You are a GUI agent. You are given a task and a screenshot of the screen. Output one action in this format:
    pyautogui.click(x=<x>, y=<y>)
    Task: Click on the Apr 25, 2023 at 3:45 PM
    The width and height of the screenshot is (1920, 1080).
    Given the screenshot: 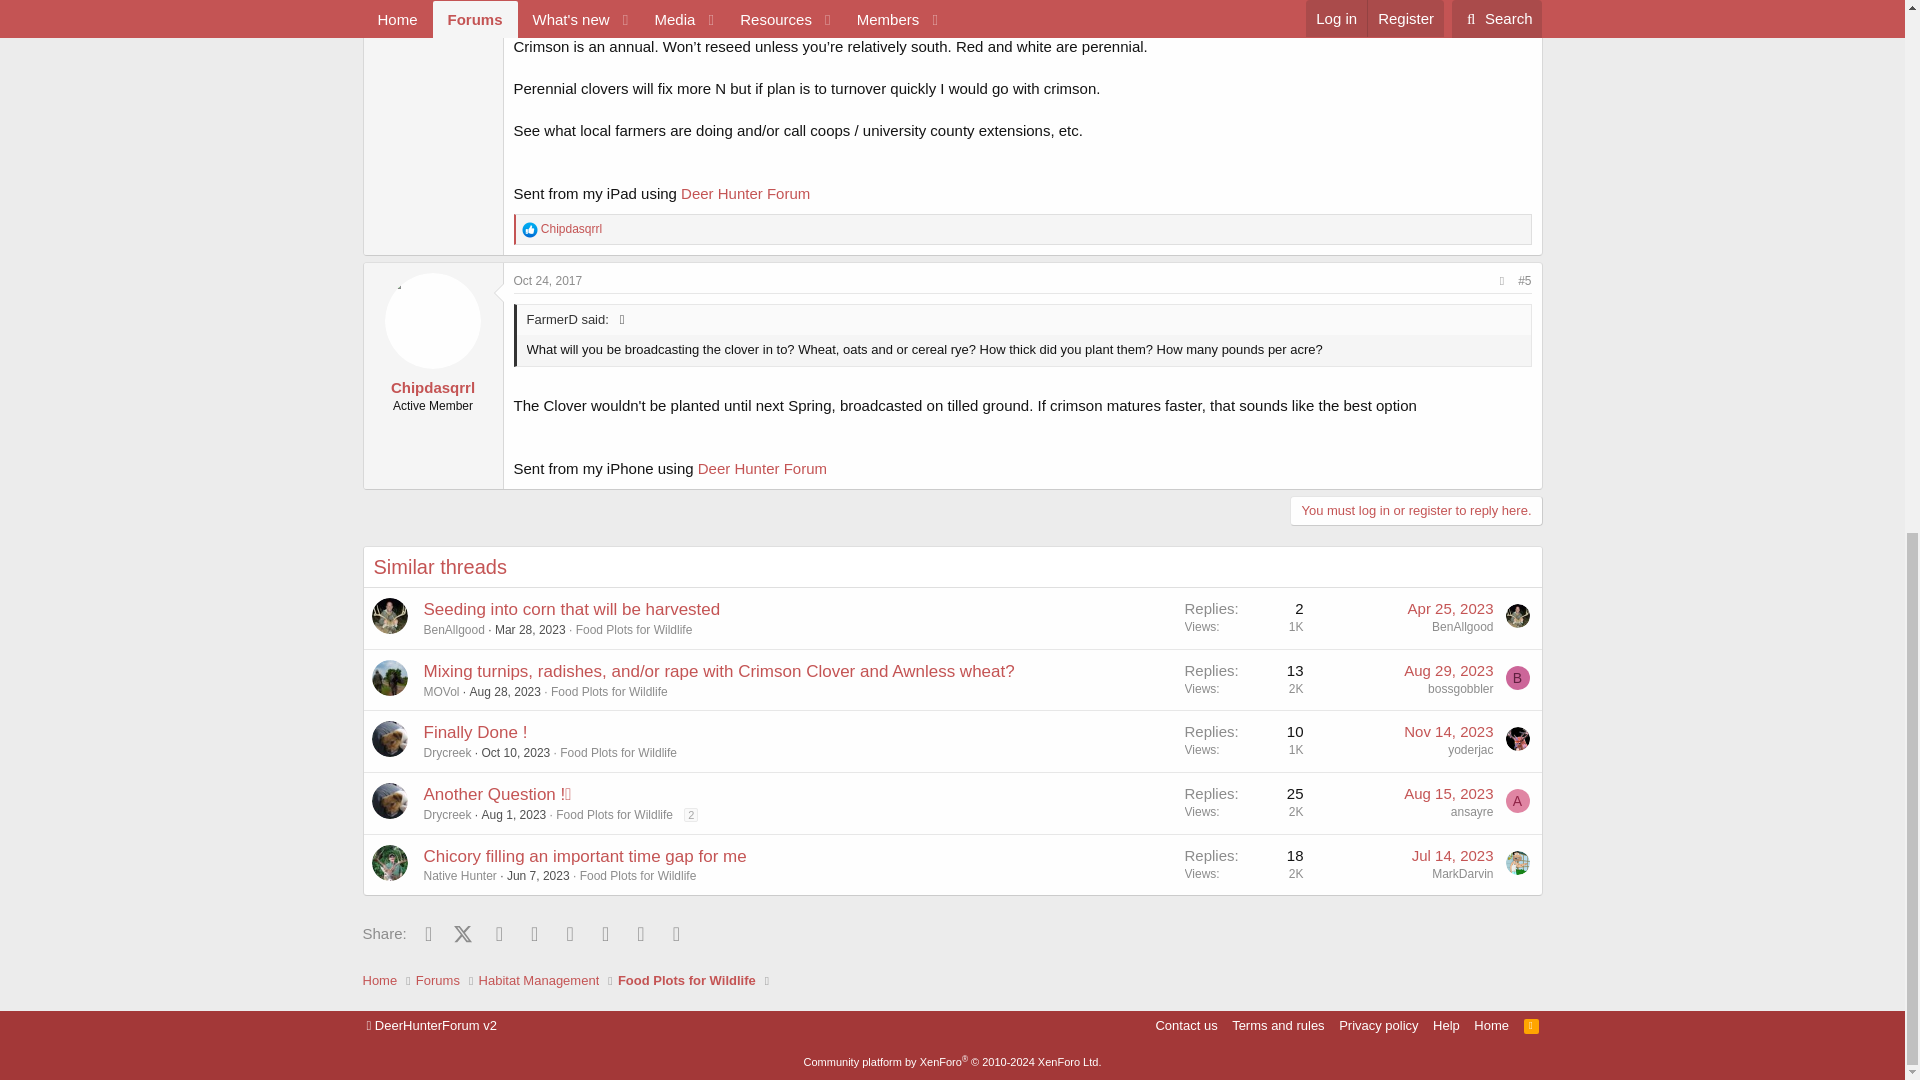 What is the action you would take?
    pyautogui.click(x=1450, y=608)
    